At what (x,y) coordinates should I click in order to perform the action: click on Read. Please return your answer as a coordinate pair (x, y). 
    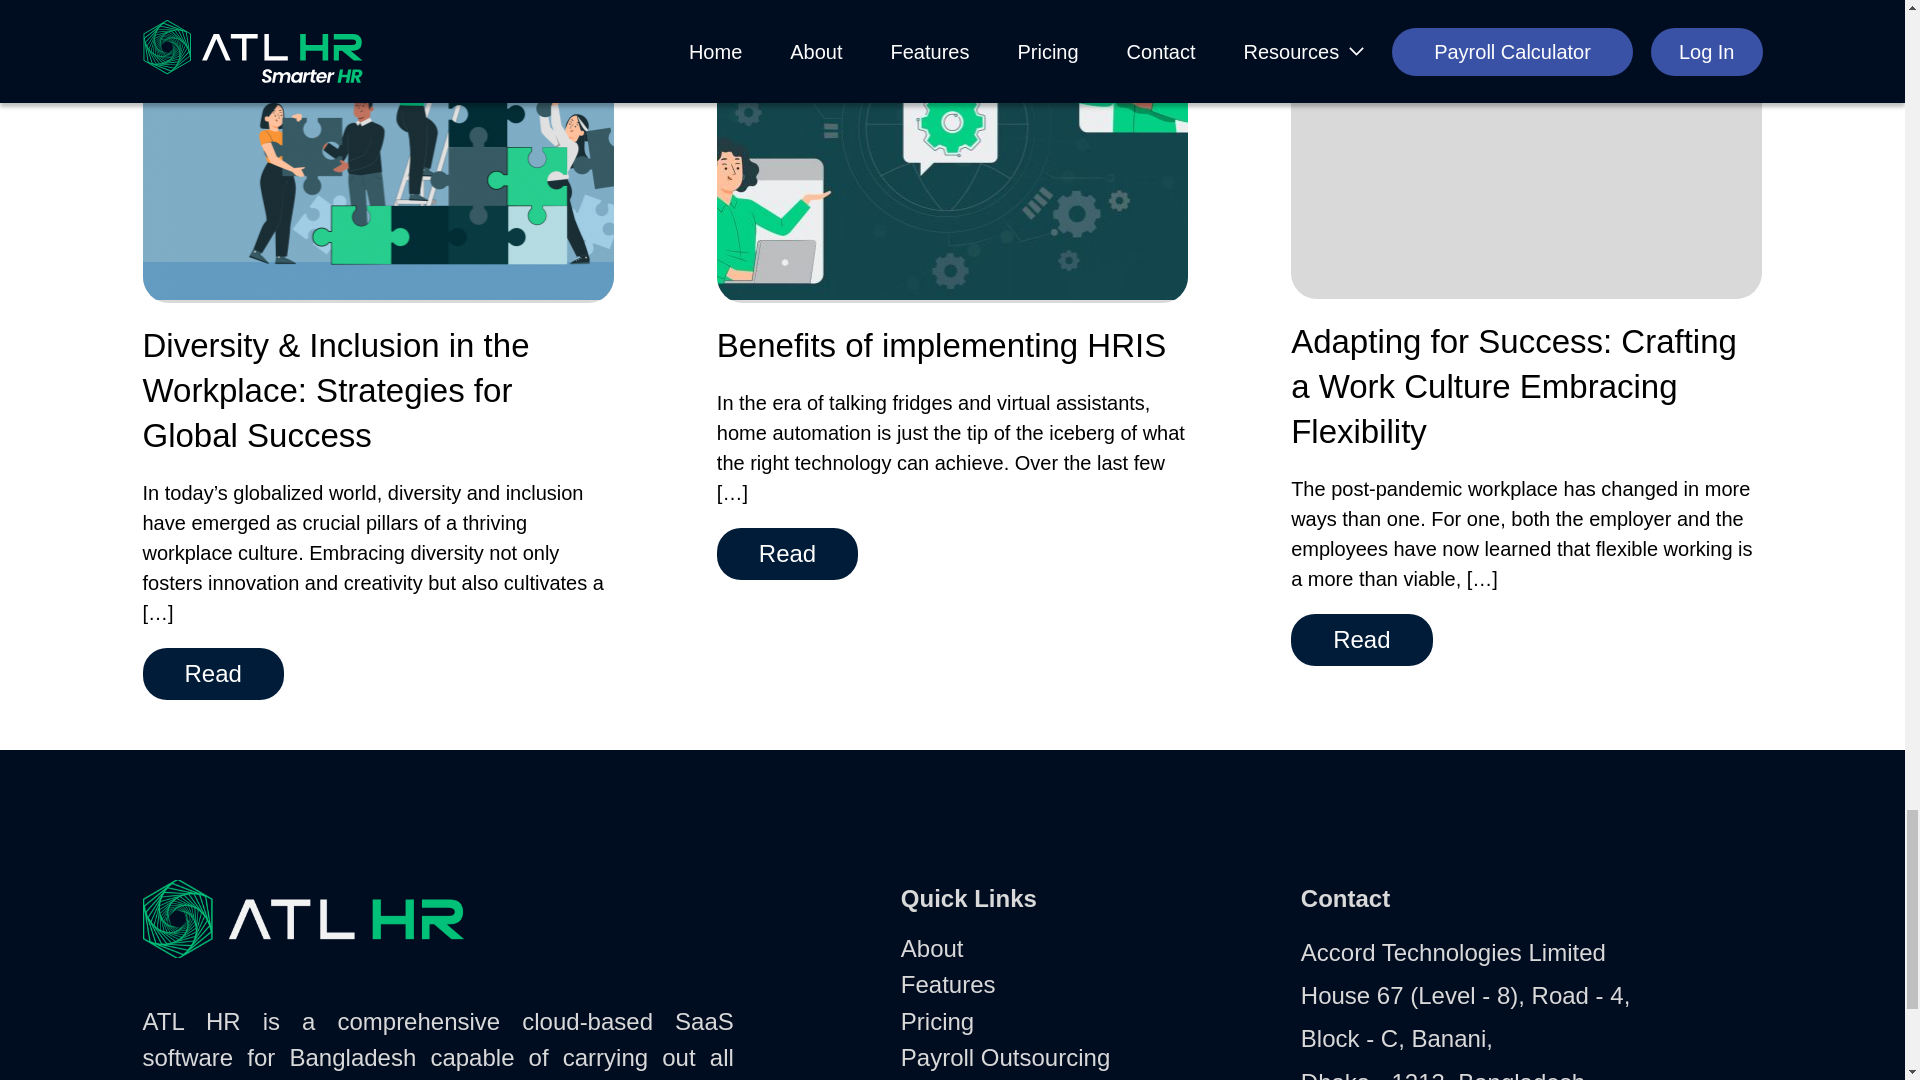
    Looking at the image, I should click on (1361, 640).